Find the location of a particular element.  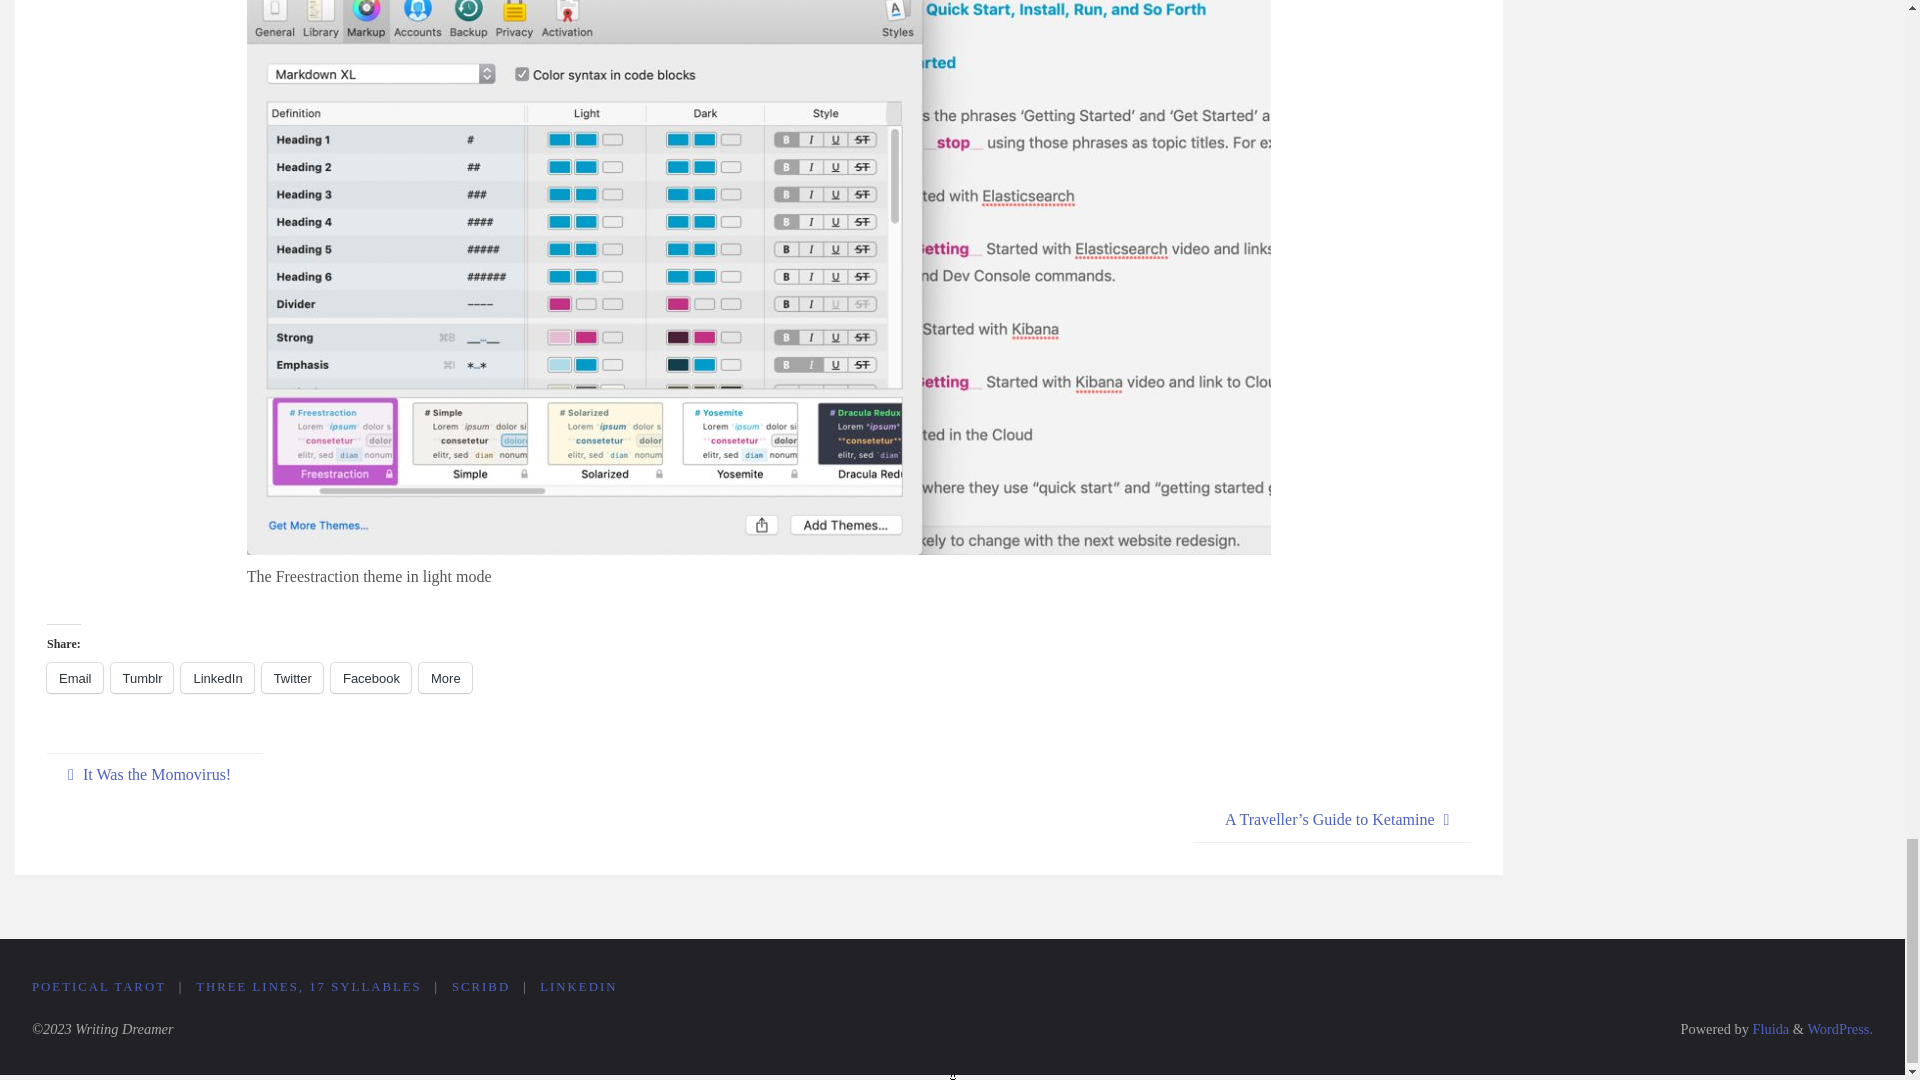

Twitter is located at coordinates (292, 678).